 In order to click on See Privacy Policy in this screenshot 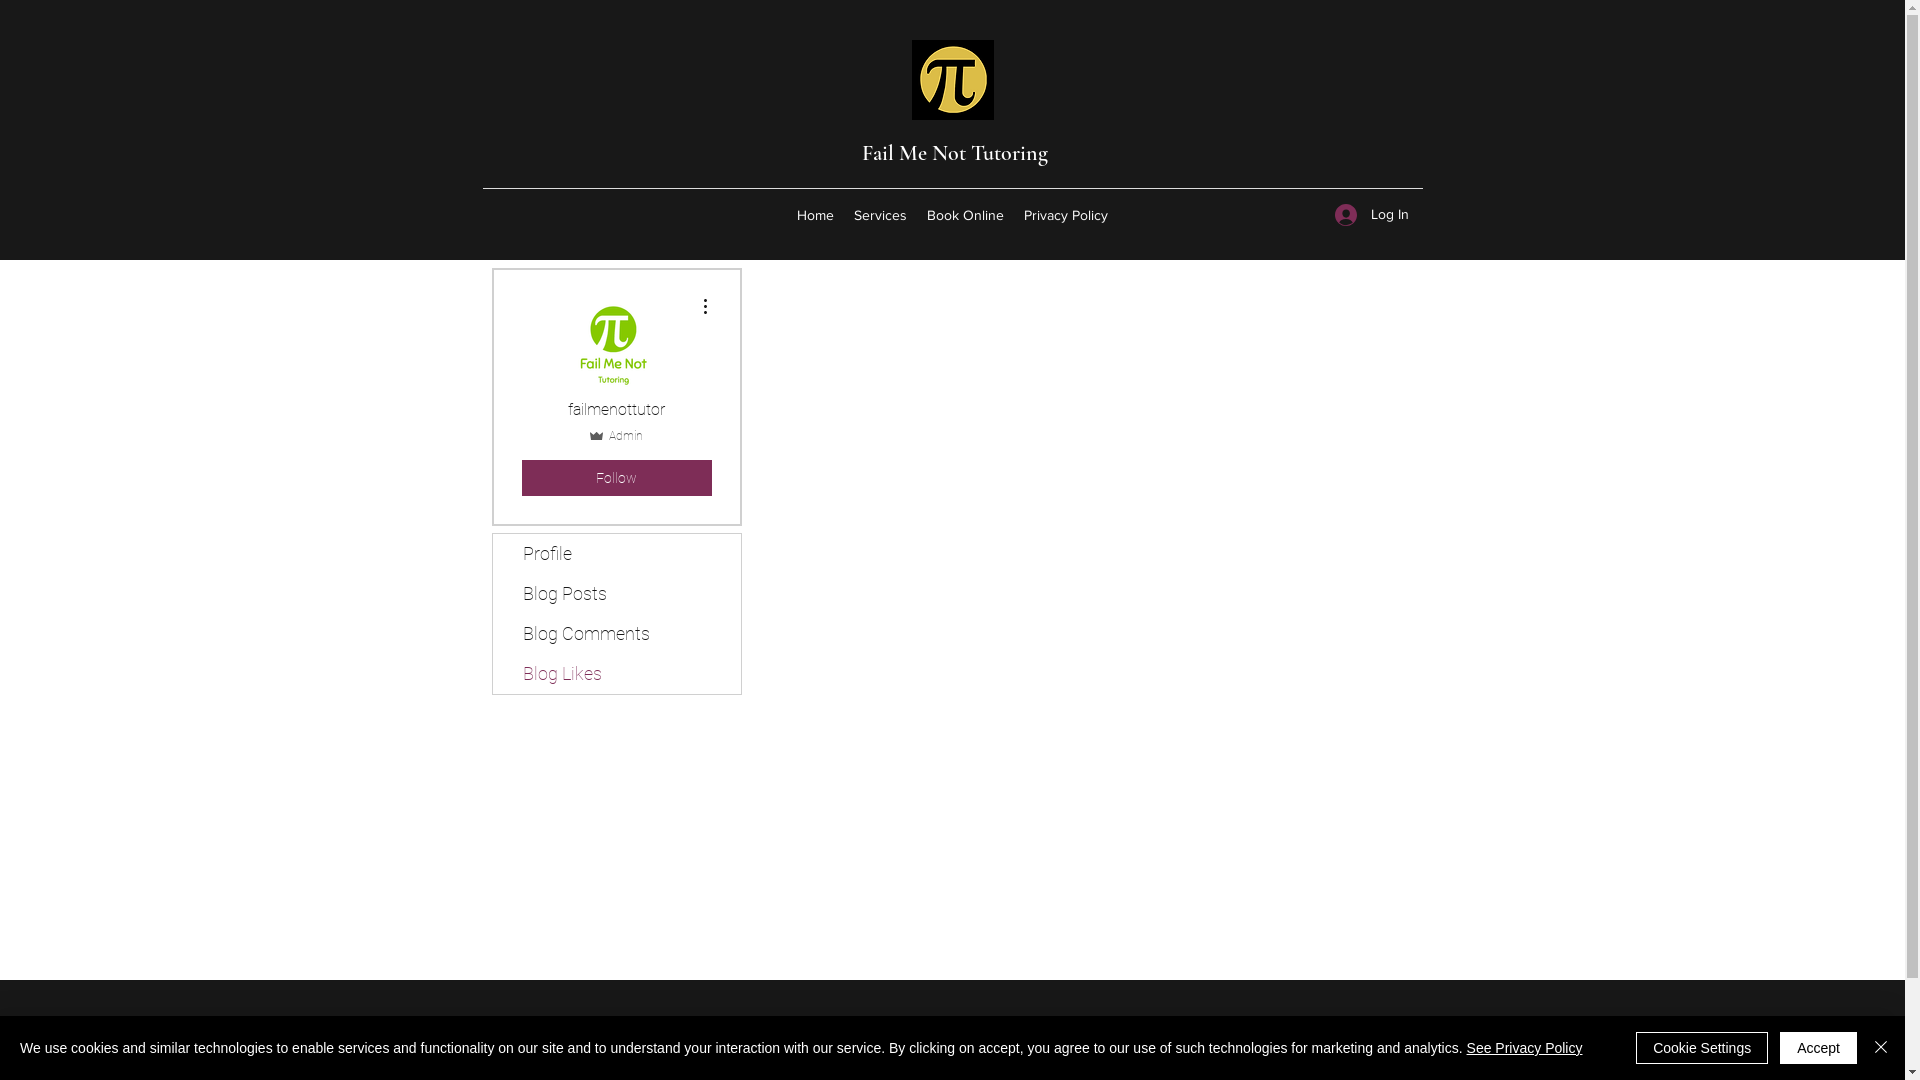, I will do `click(1525, 1048)`.